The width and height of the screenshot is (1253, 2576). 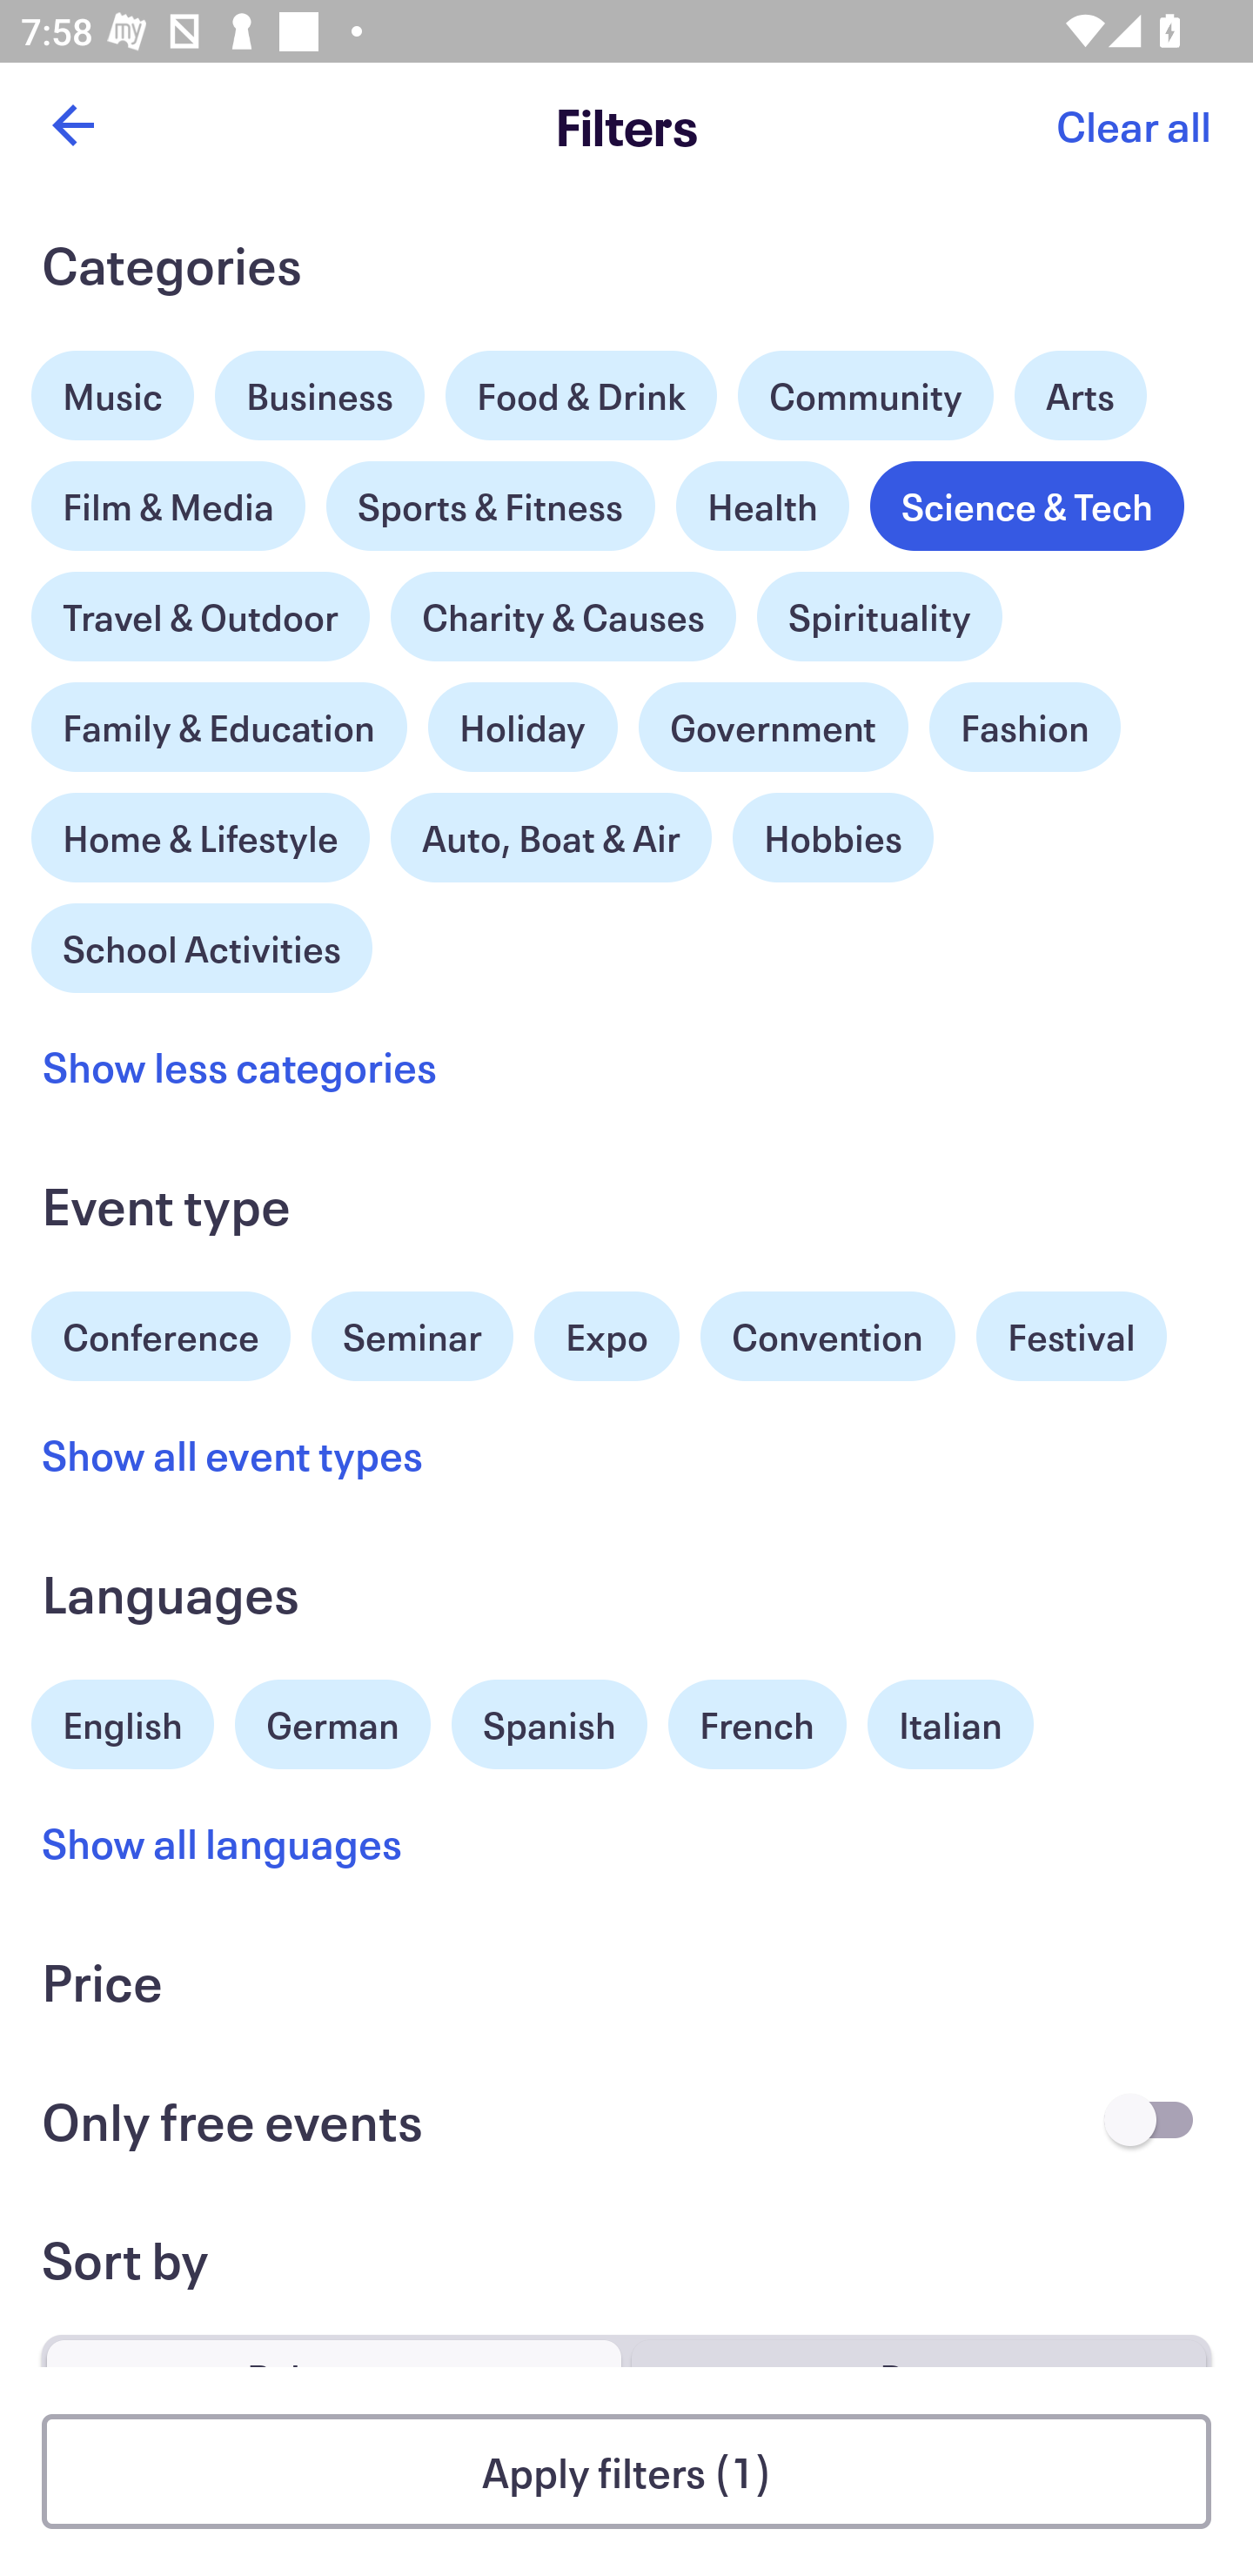 I want to click on Home & Lifestyle, so click(x=200, y=830).